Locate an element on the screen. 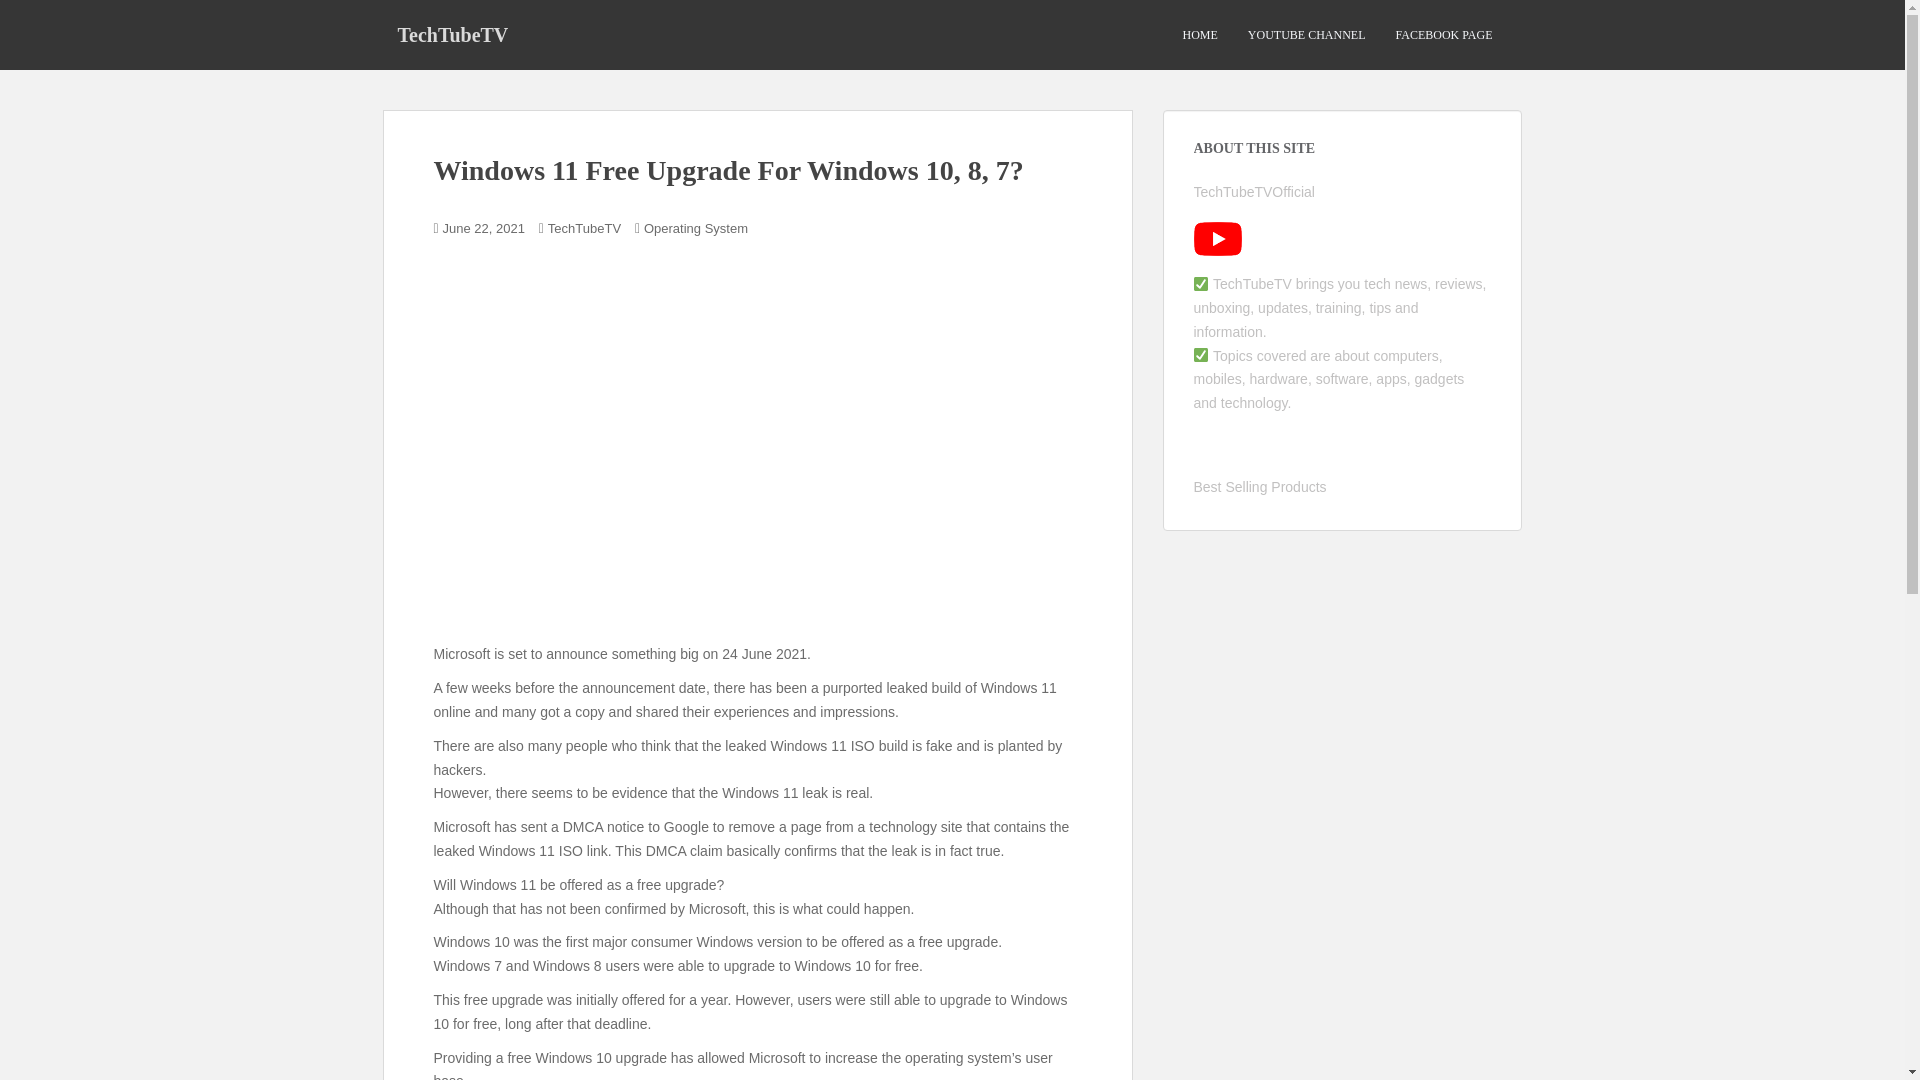 Image resolution: width=1920 pixels, height=1080 pixels. TechTubeTV is located at coordinates (584, 228).